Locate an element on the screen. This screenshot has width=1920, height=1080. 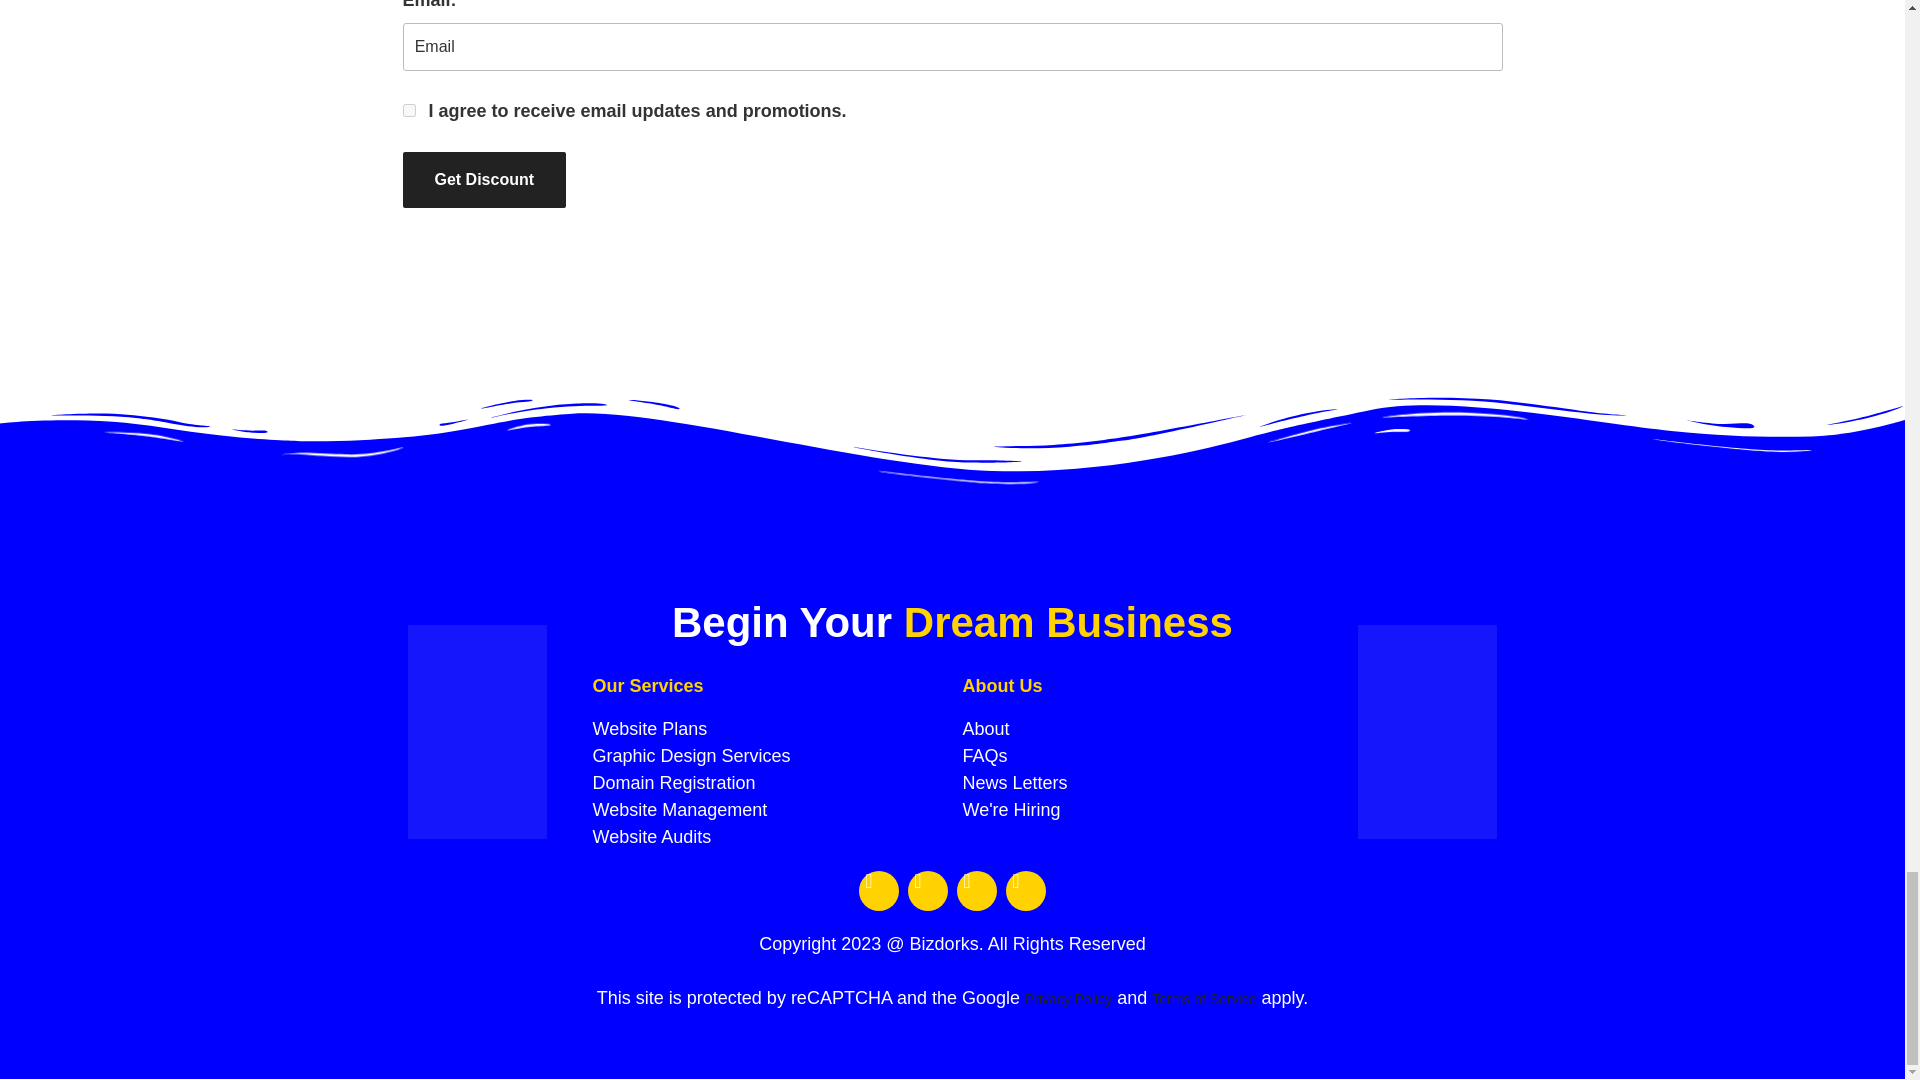
Website Management is located at coordinates (766, 810).